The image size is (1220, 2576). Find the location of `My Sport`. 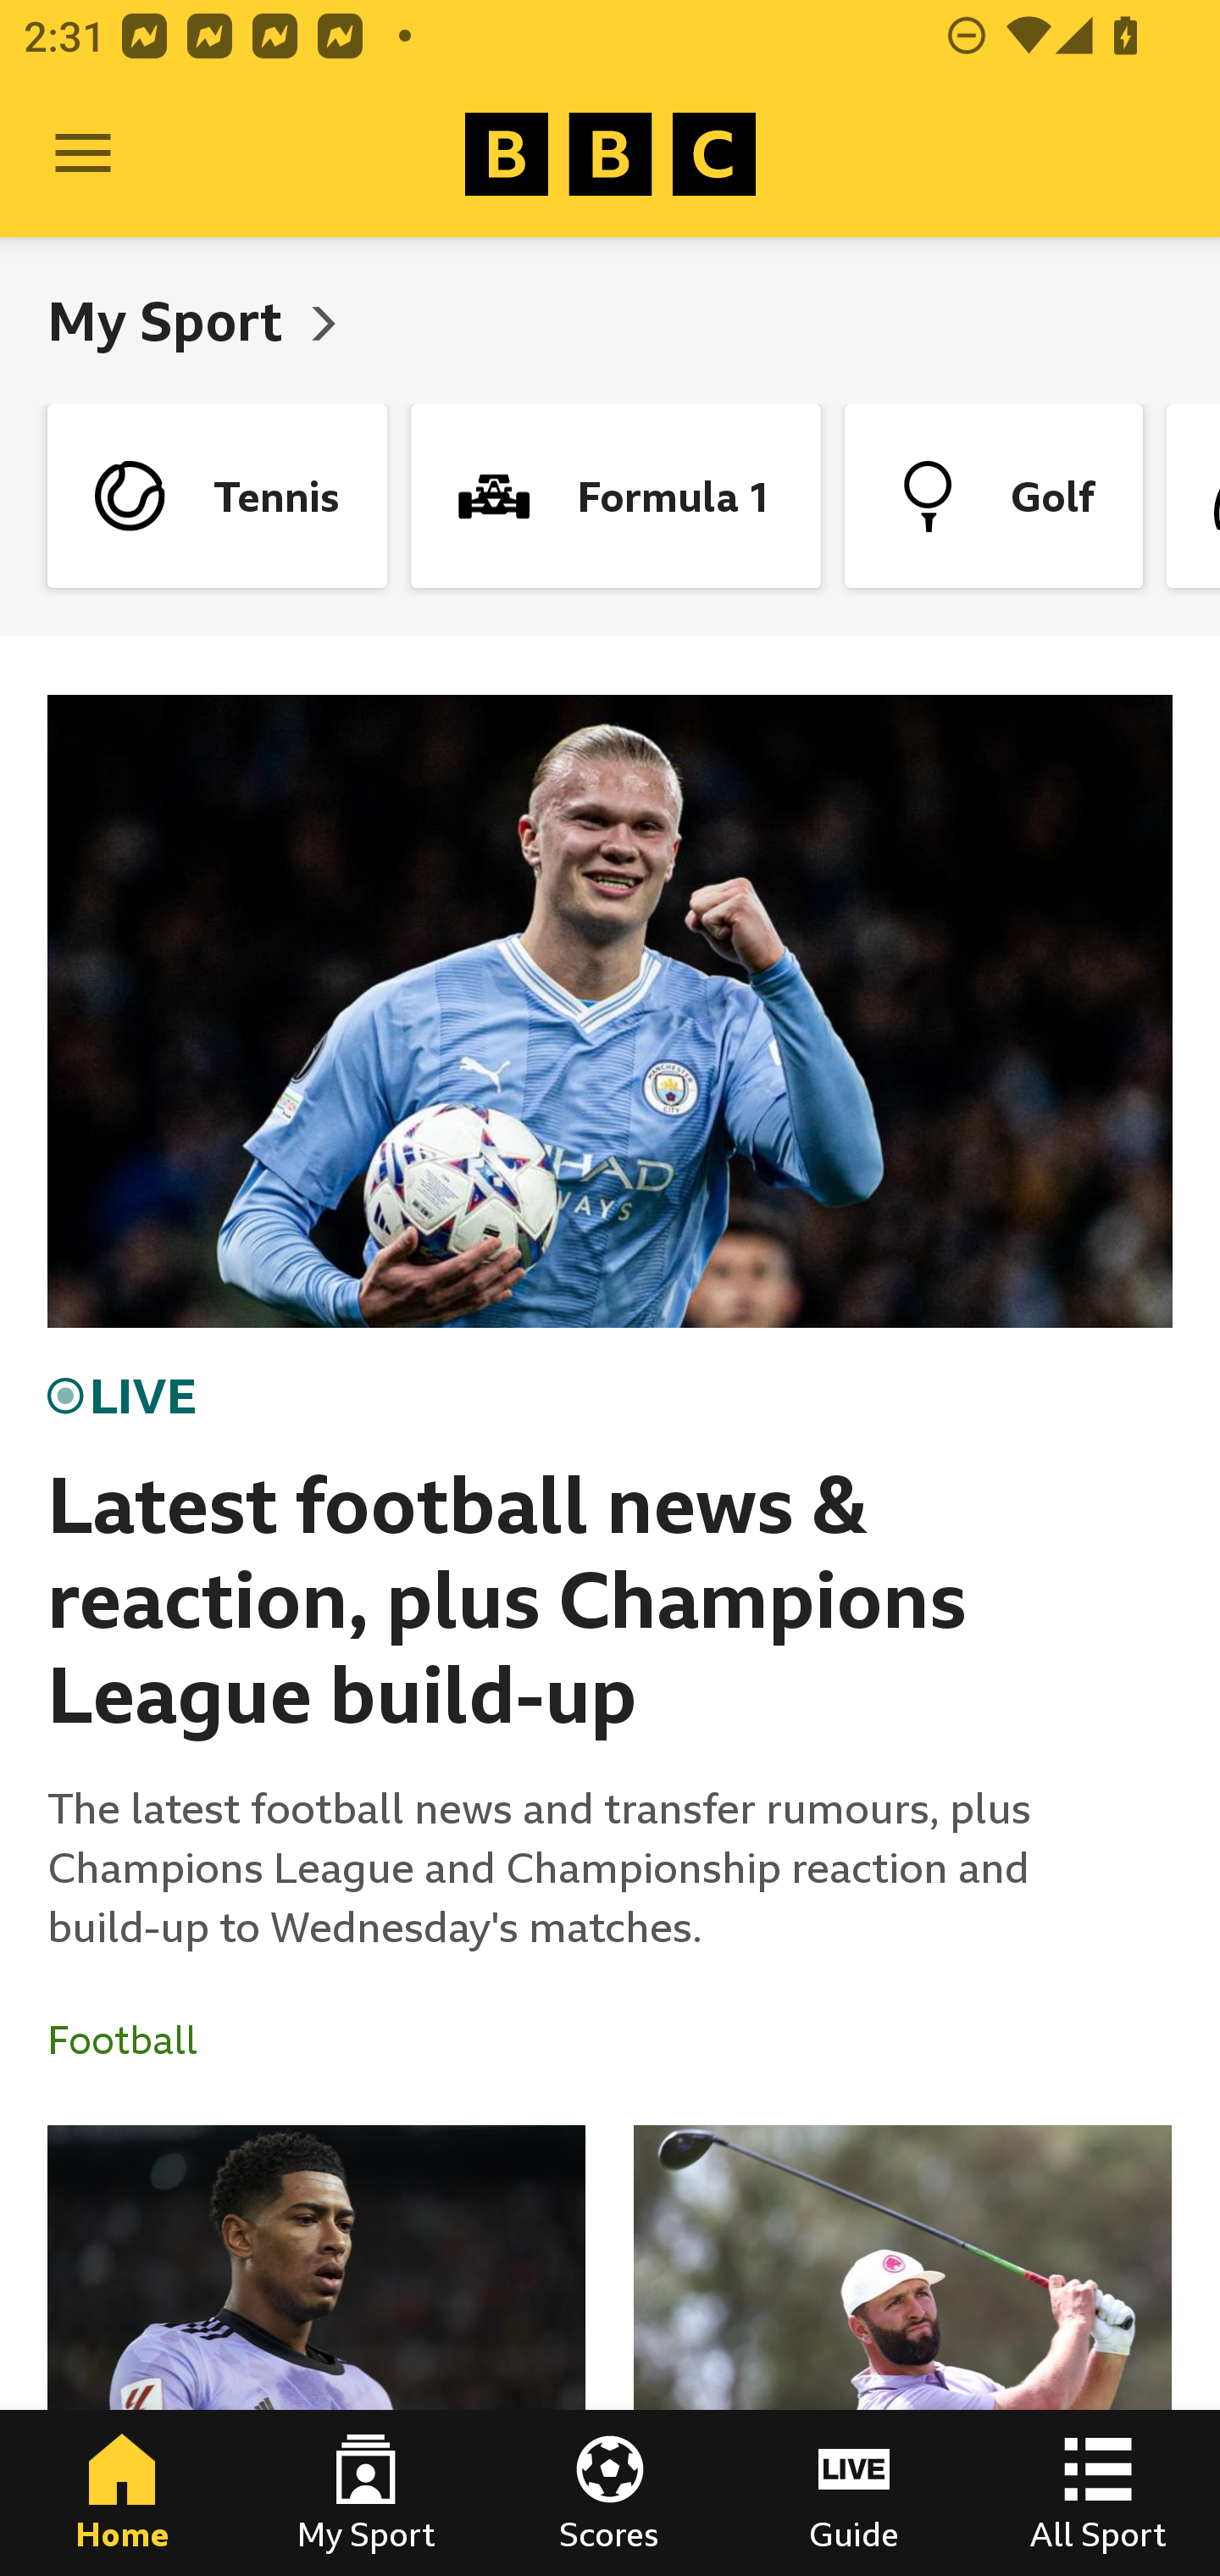

My Sport is located at coordinates (171, 320).